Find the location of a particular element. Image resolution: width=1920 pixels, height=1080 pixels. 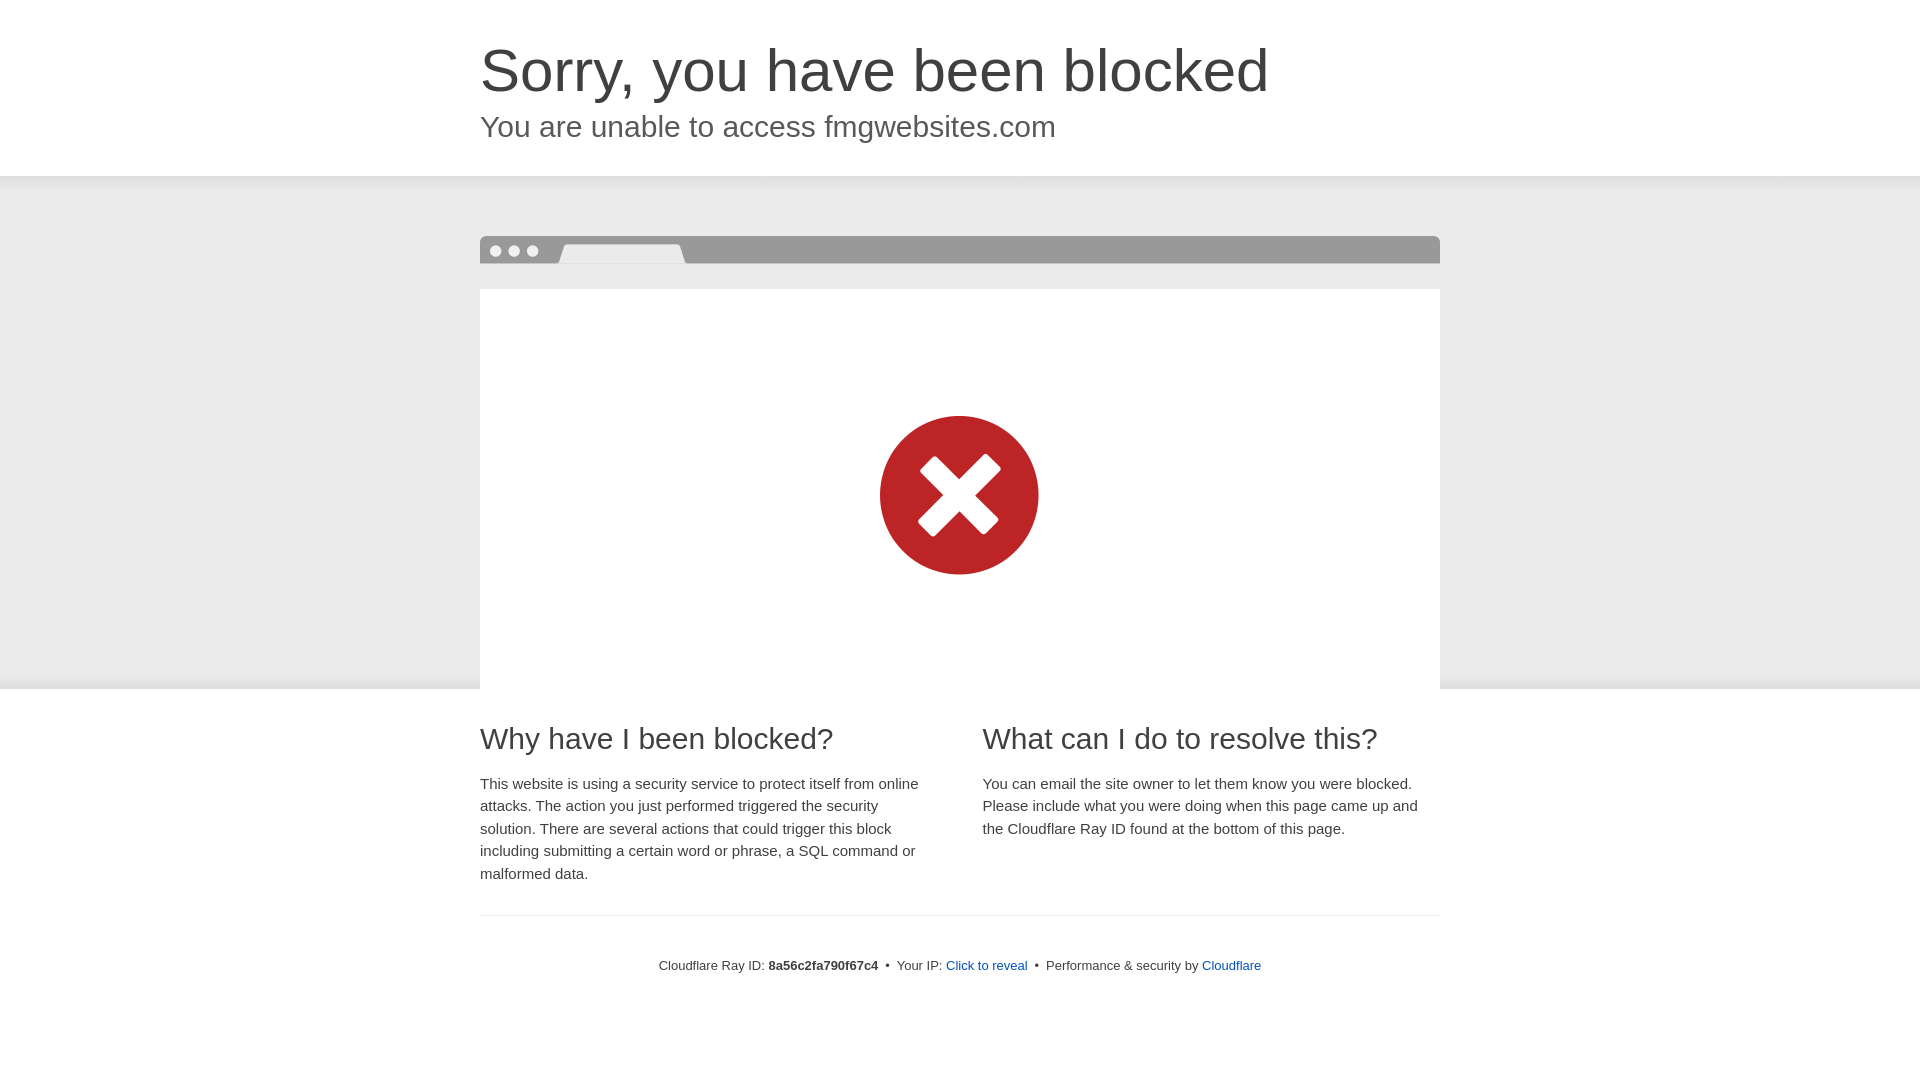

Cloudflare is located at coordinates (1231, 965).